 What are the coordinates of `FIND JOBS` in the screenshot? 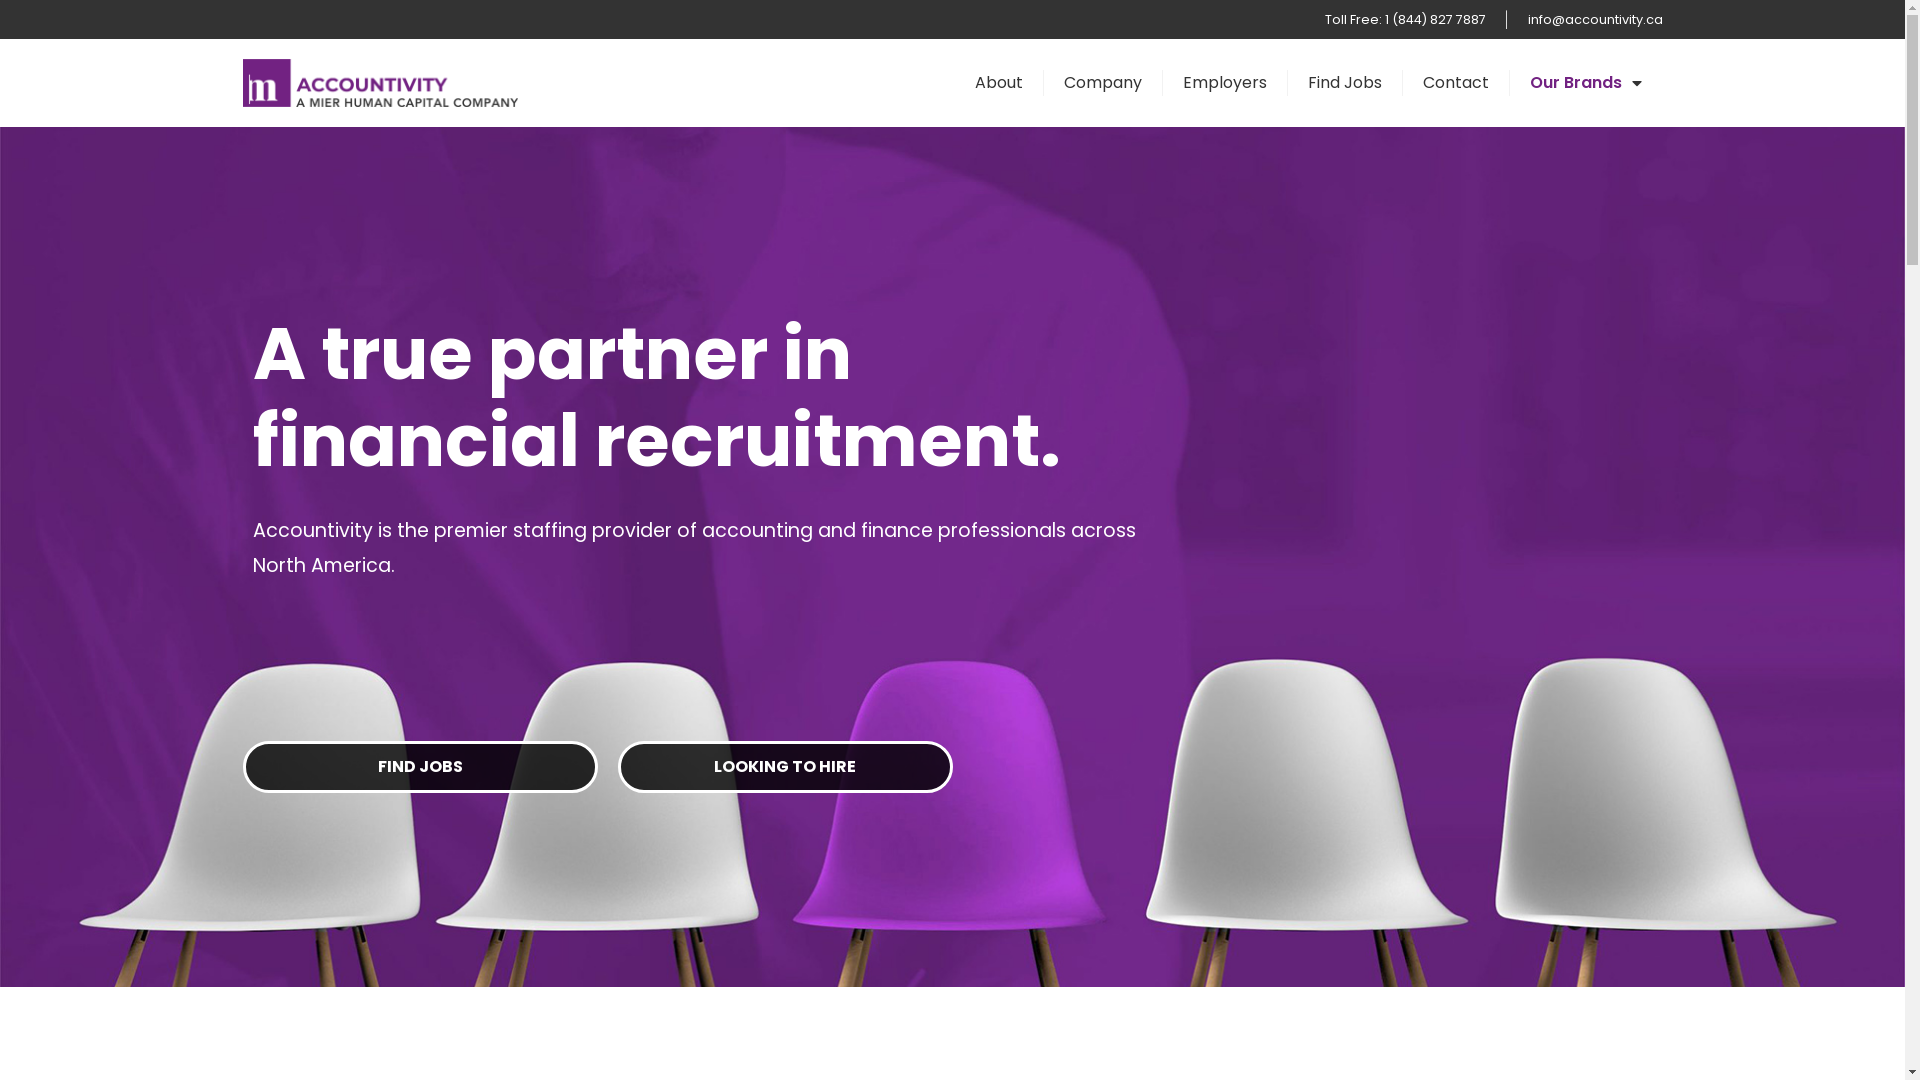 It's located at (420, 767).